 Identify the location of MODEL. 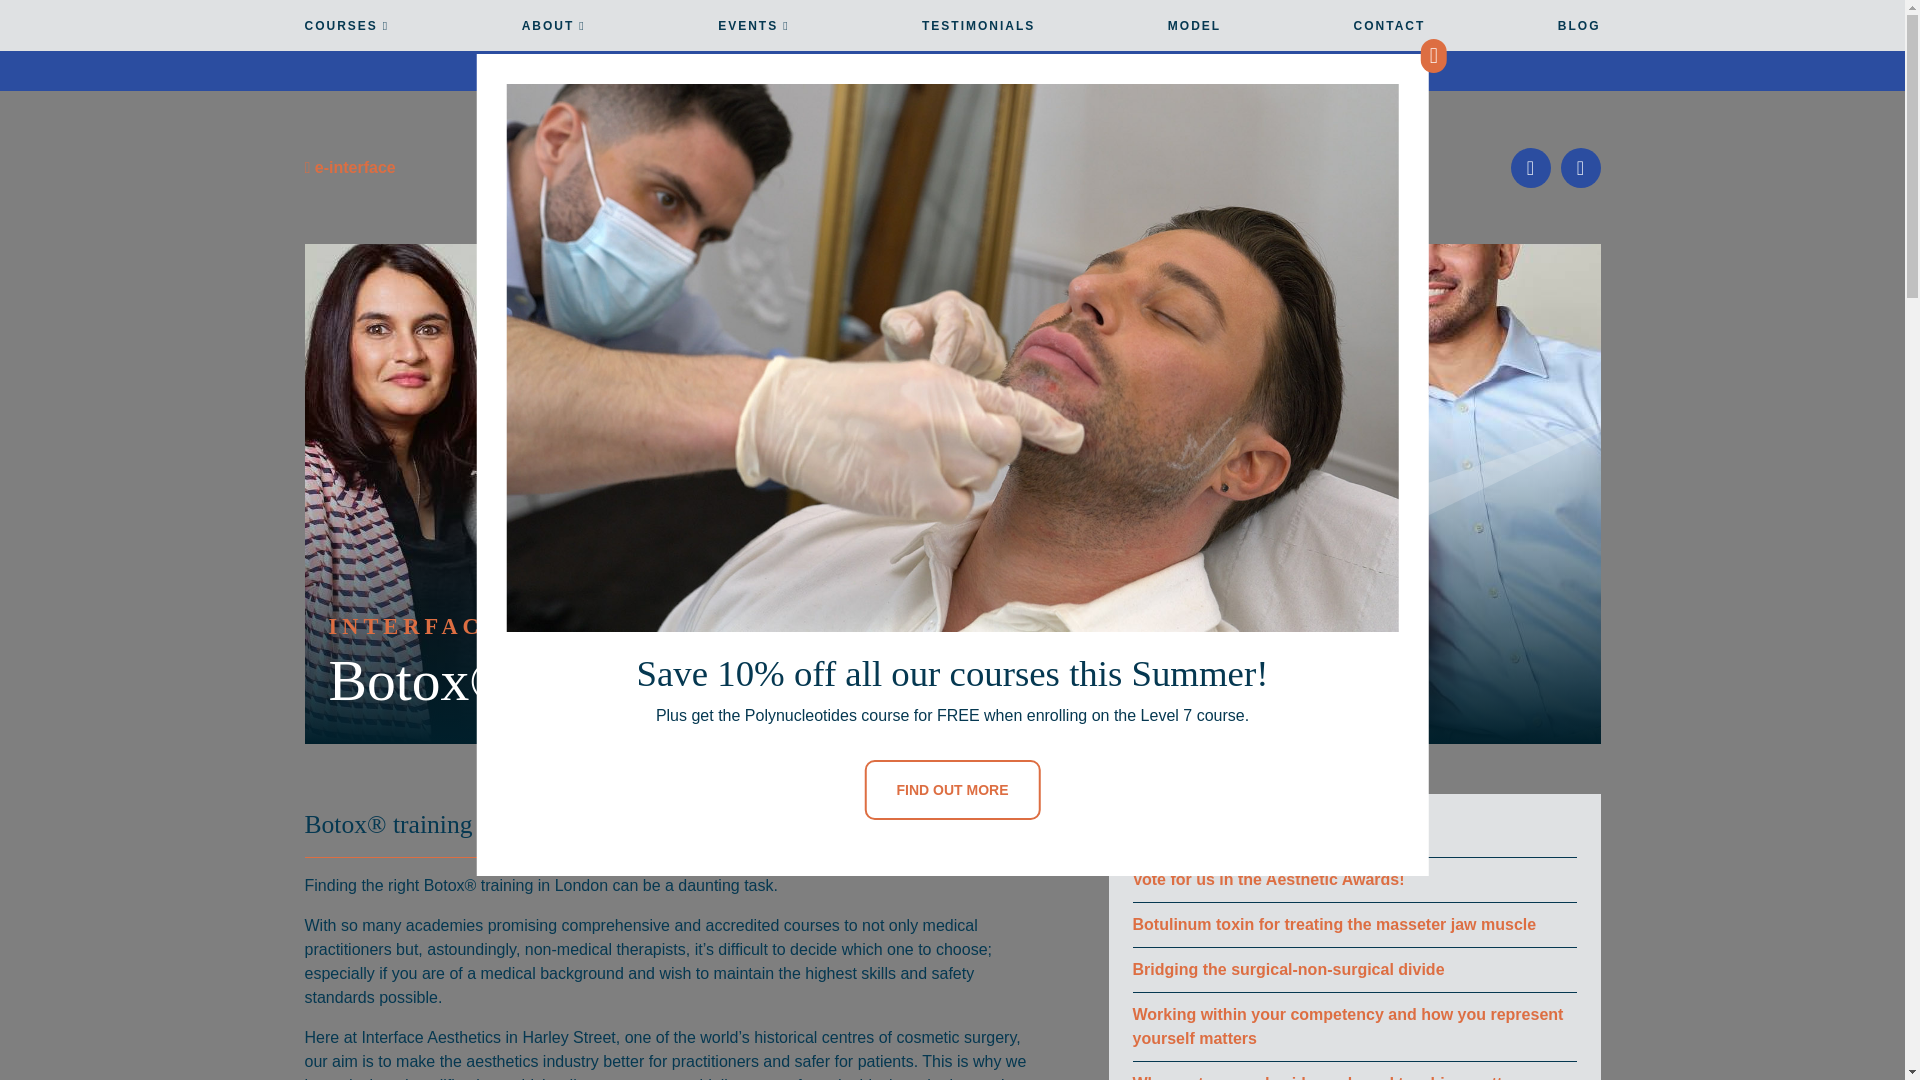
(1194, 34).